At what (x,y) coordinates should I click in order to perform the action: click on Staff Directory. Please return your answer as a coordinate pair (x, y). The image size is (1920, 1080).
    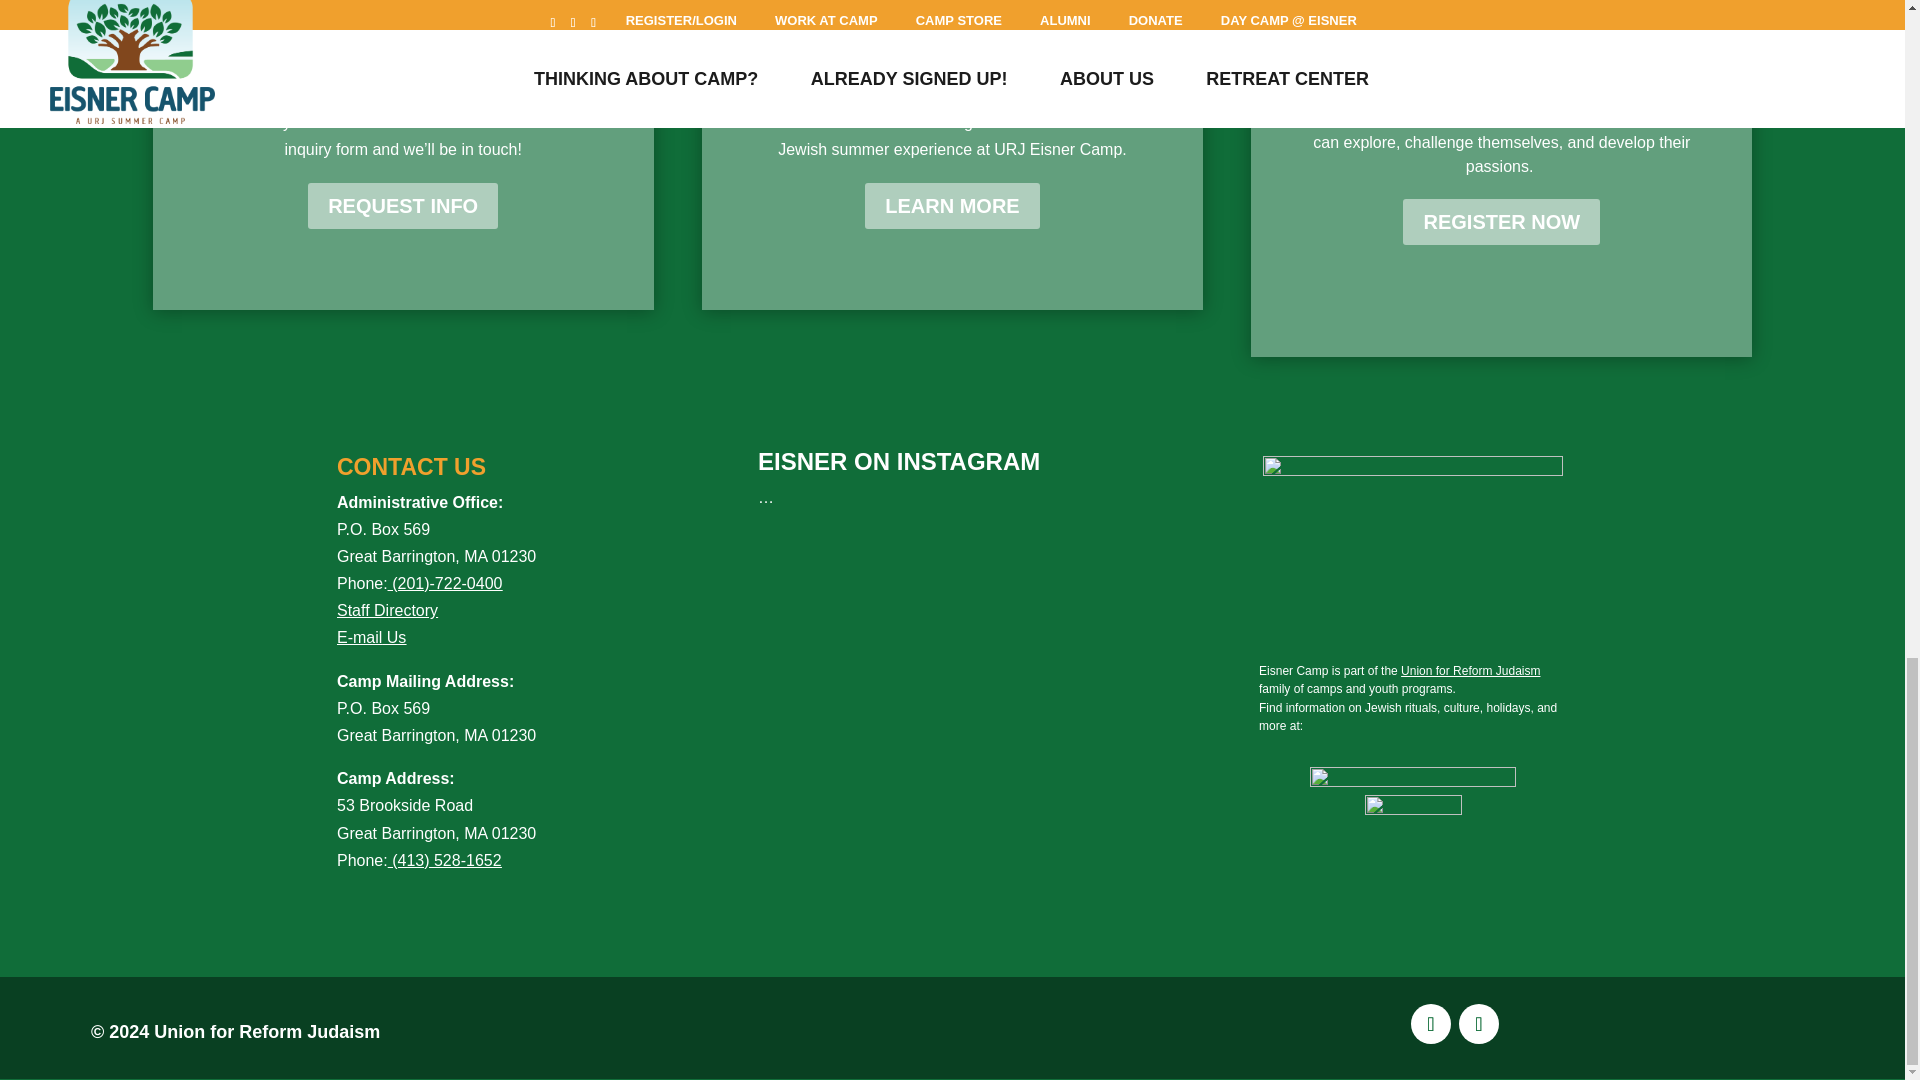
    Looking at the image, I should click on (387, 610).